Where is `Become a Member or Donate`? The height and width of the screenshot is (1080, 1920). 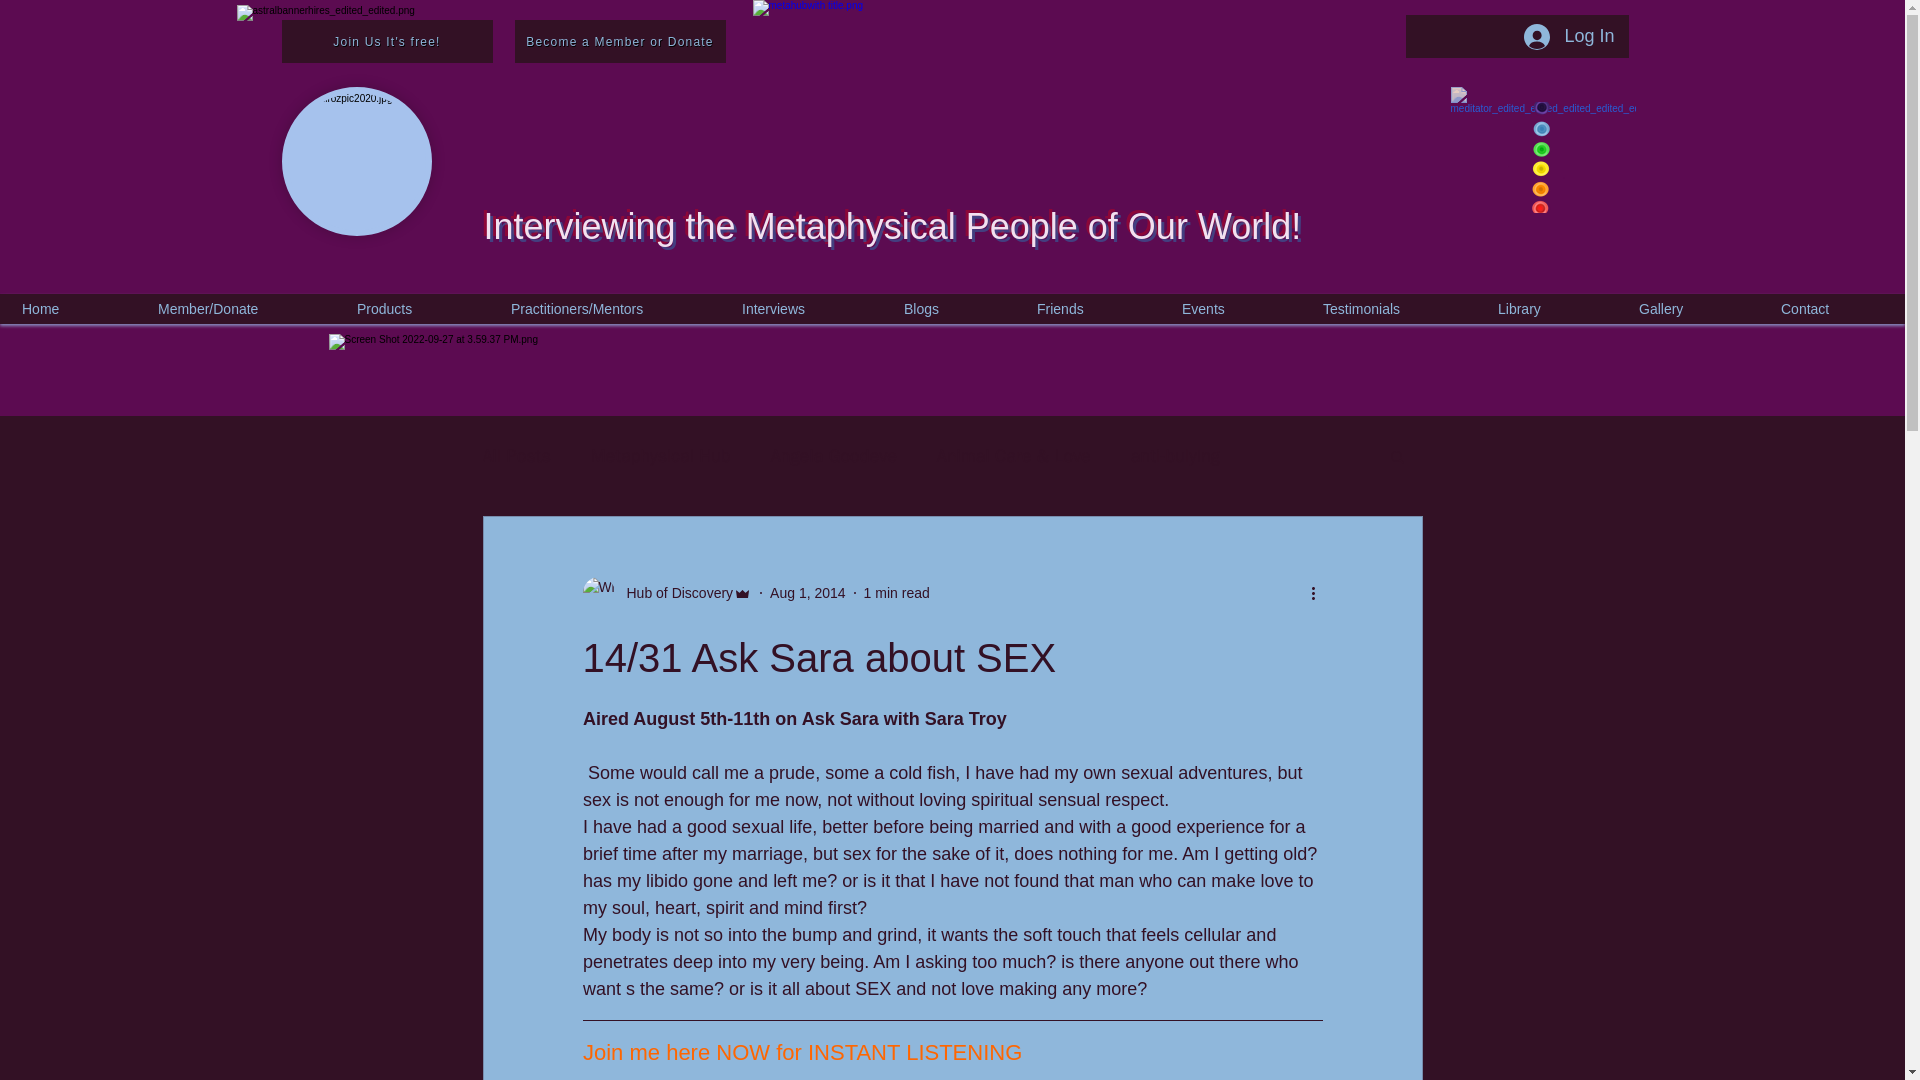
Become a Member or Donate is located at coordinates (620, 41).